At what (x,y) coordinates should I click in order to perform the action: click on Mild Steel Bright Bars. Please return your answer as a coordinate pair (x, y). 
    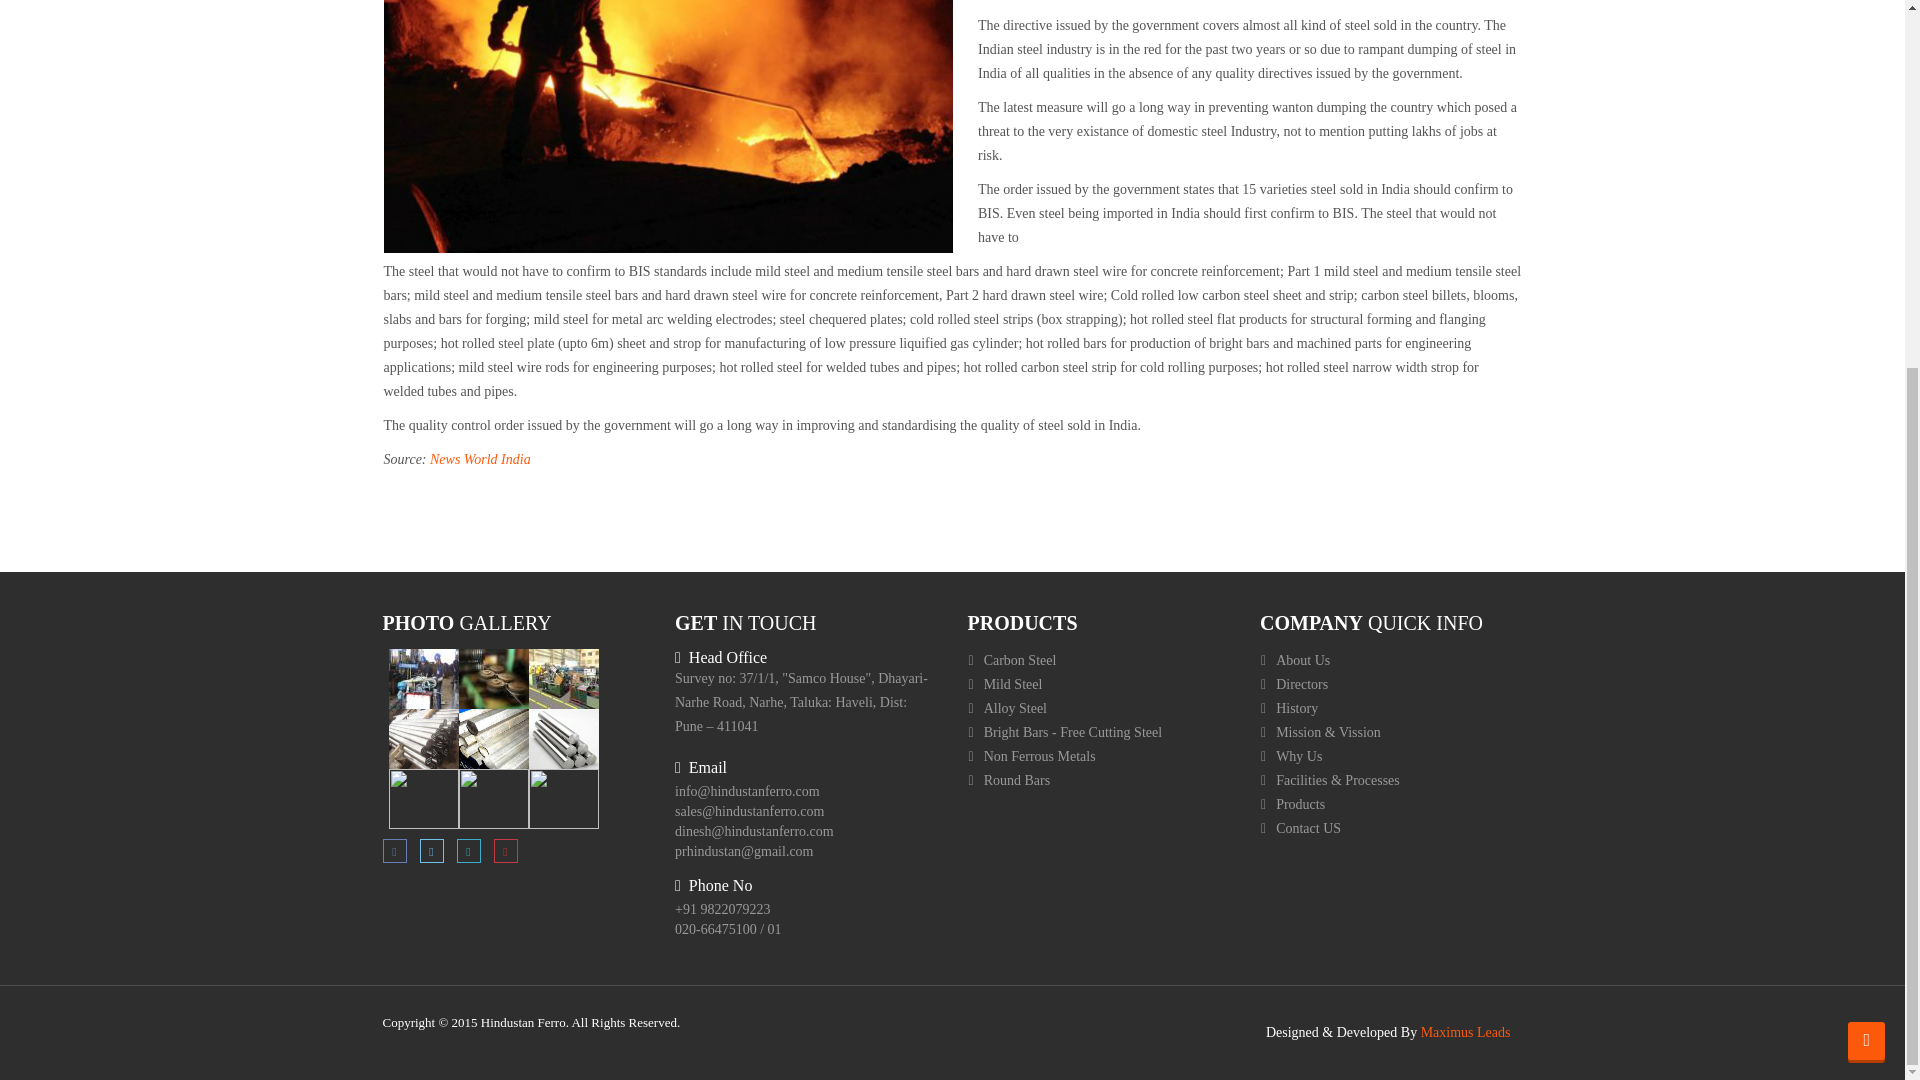
    Looking at the image, I should click on (494, 738).